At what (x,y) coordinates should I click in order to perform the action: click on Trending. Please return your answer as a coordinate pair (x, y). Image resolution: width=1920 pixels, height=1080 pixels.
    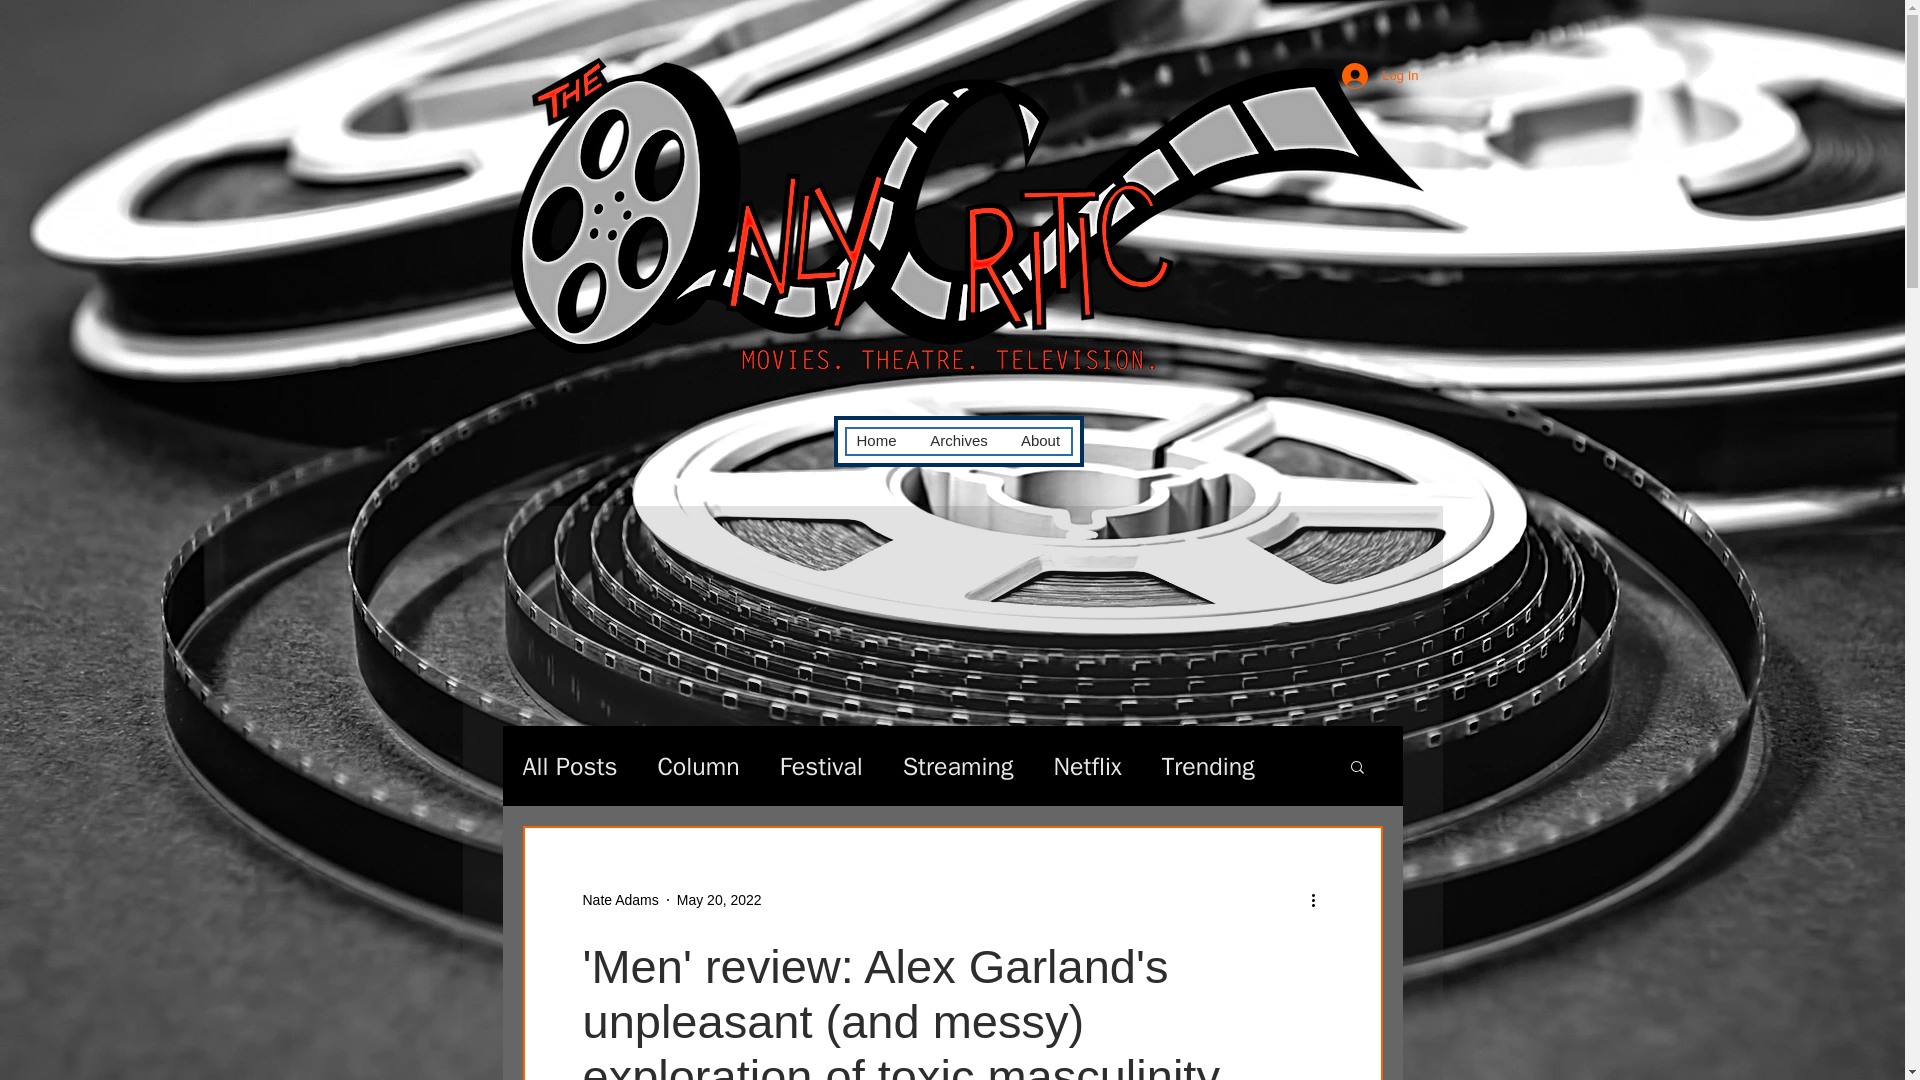
    Looking at the image, I should click on (1208, 766).